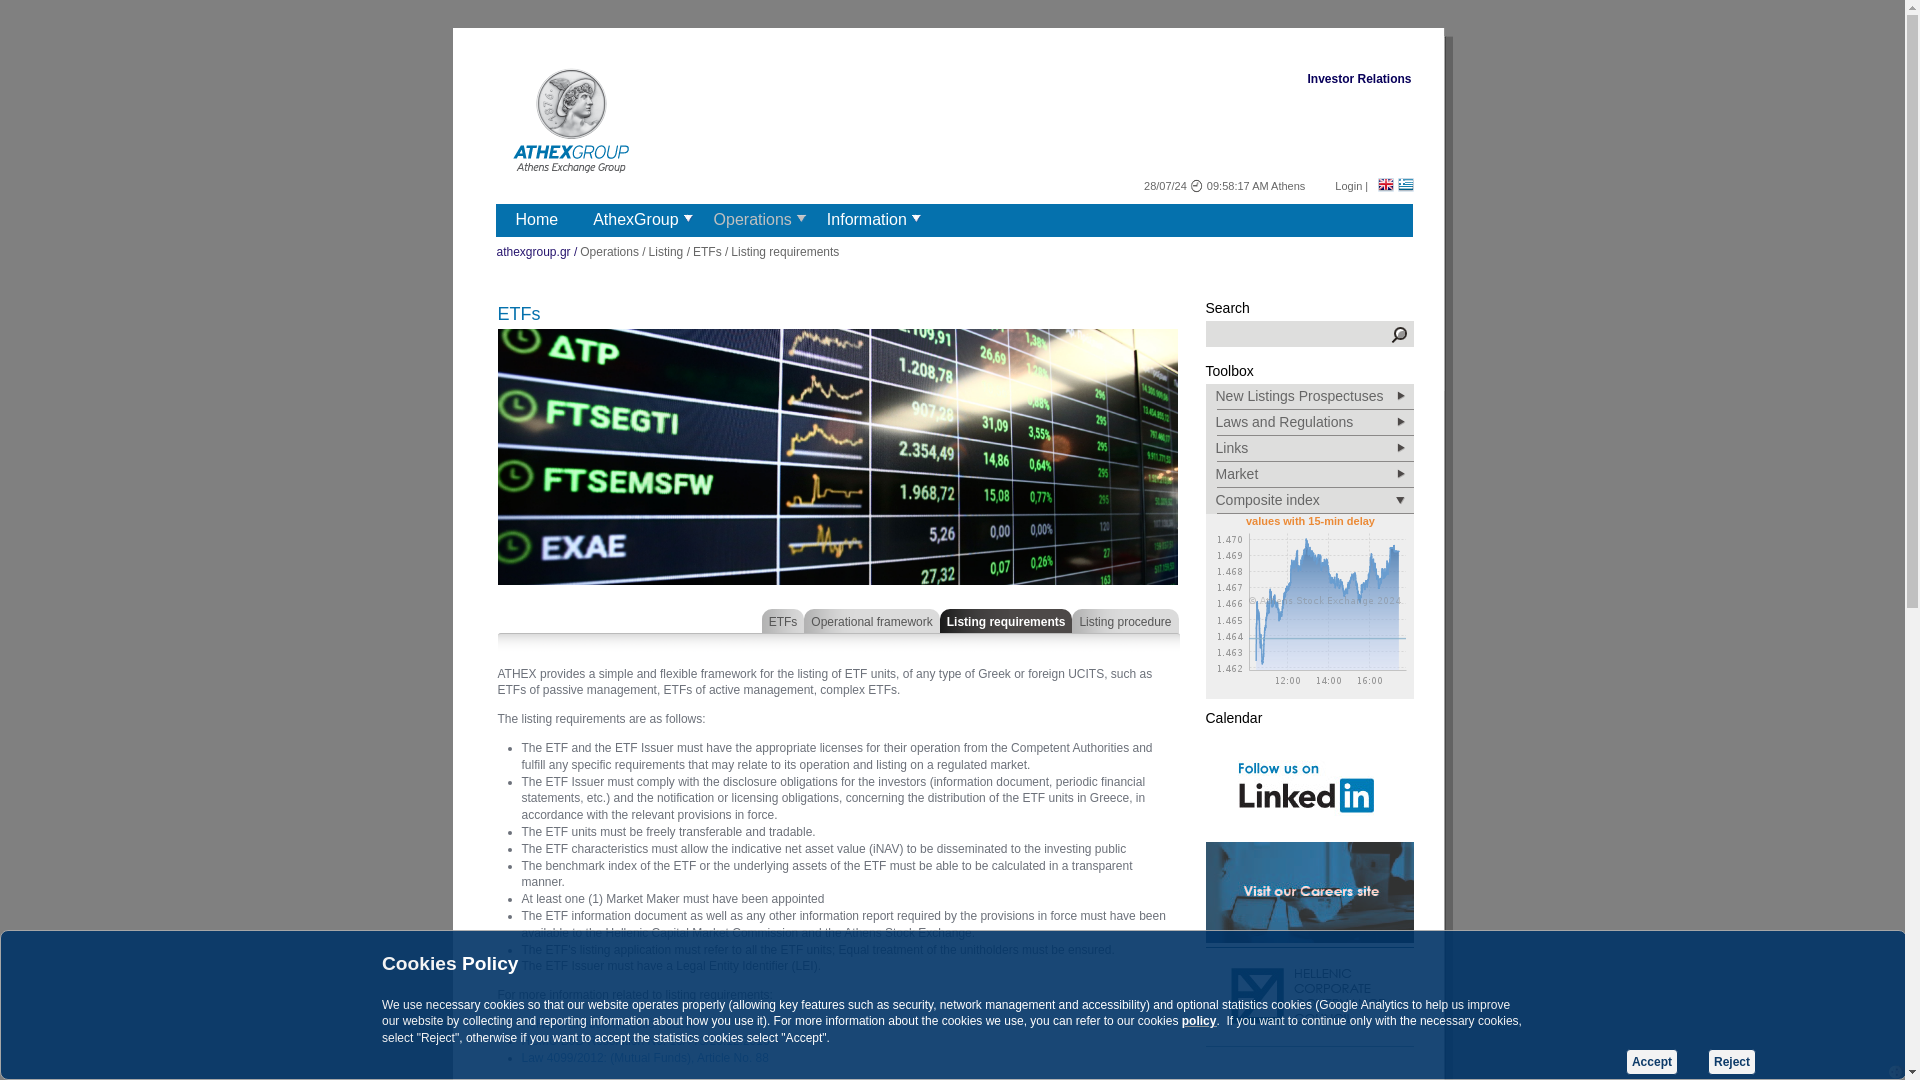 Image resolution: width=1920 pixels, height=1080 pixels. What do you see at coordinates (1359, 80) in the screenshot?
I see `Investor Relations` at bounding box center [1359, 80].